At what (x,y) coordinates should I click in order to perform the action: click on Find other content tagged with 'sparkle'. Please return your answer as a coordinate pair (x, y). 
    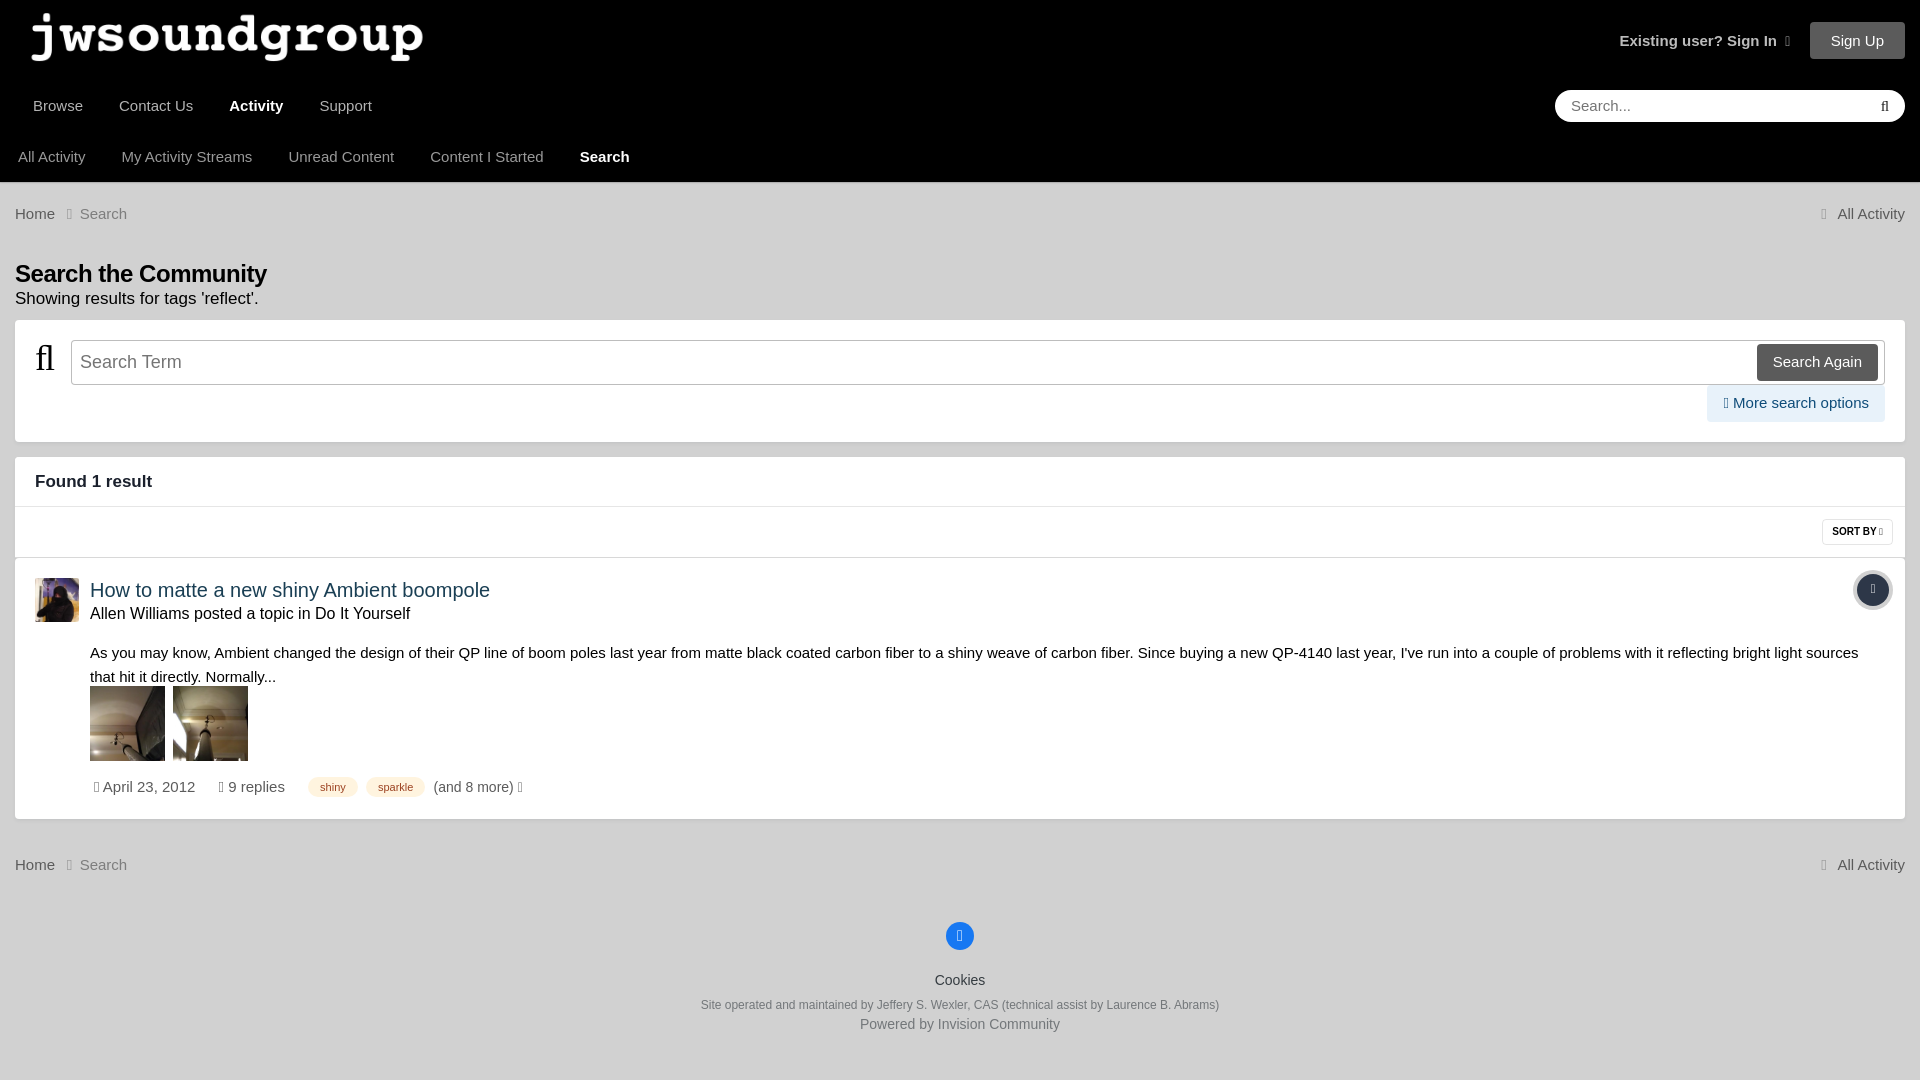
    Looking at the image, I should click on (395, 786).